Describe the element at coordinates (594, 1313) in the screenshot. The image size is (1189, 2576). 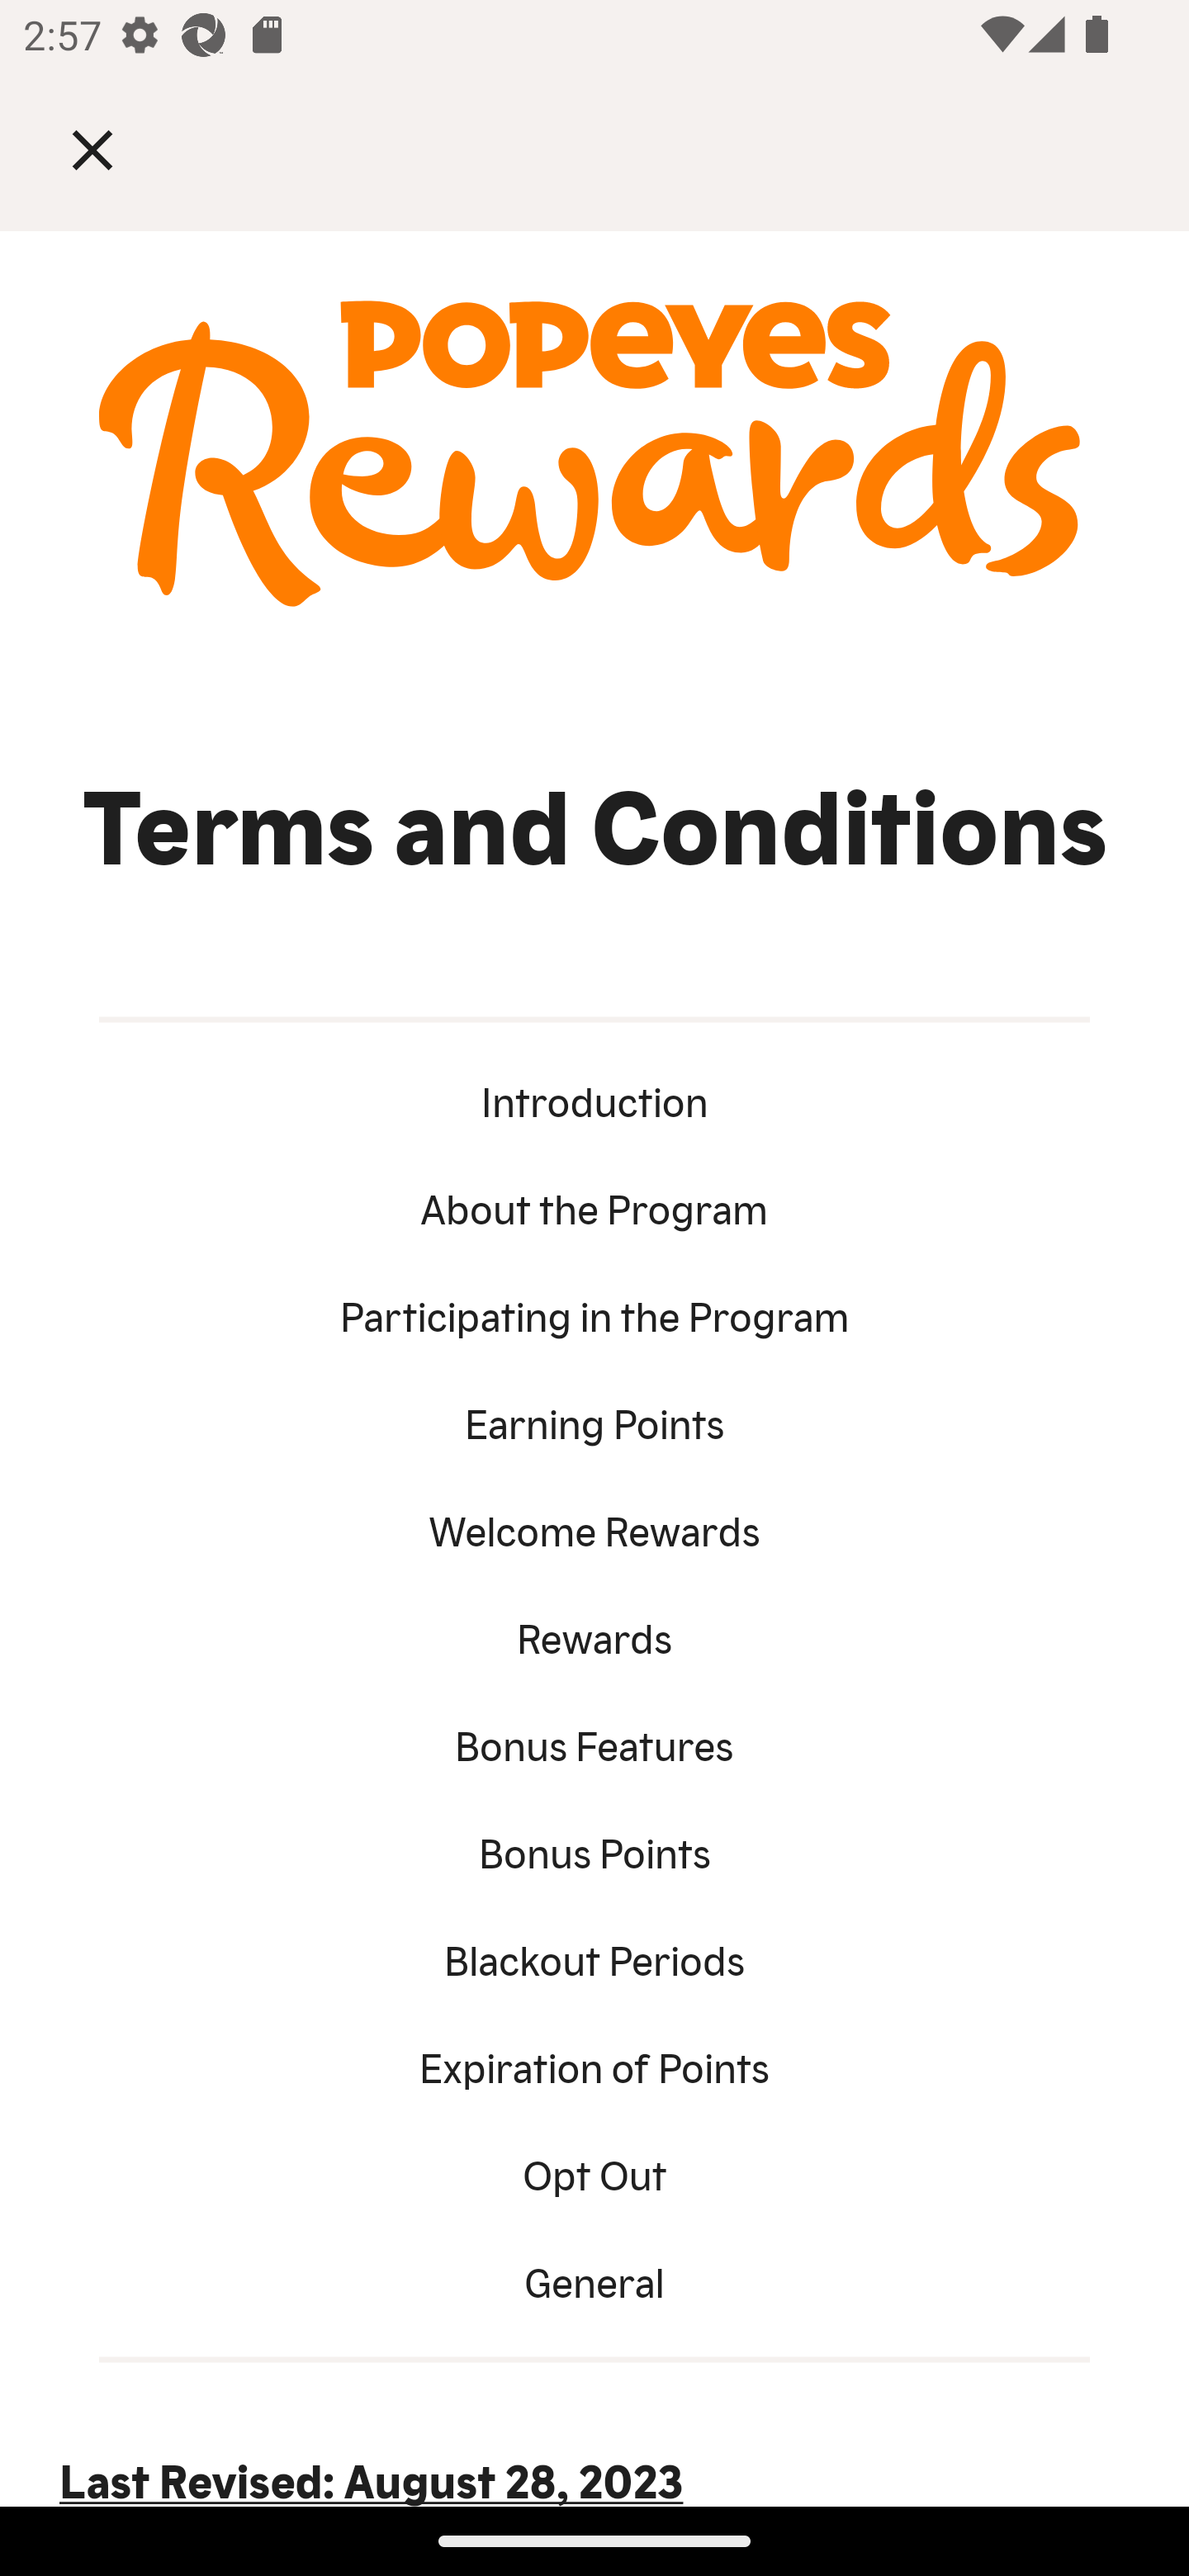
I see `Participating in the Program` at that location.